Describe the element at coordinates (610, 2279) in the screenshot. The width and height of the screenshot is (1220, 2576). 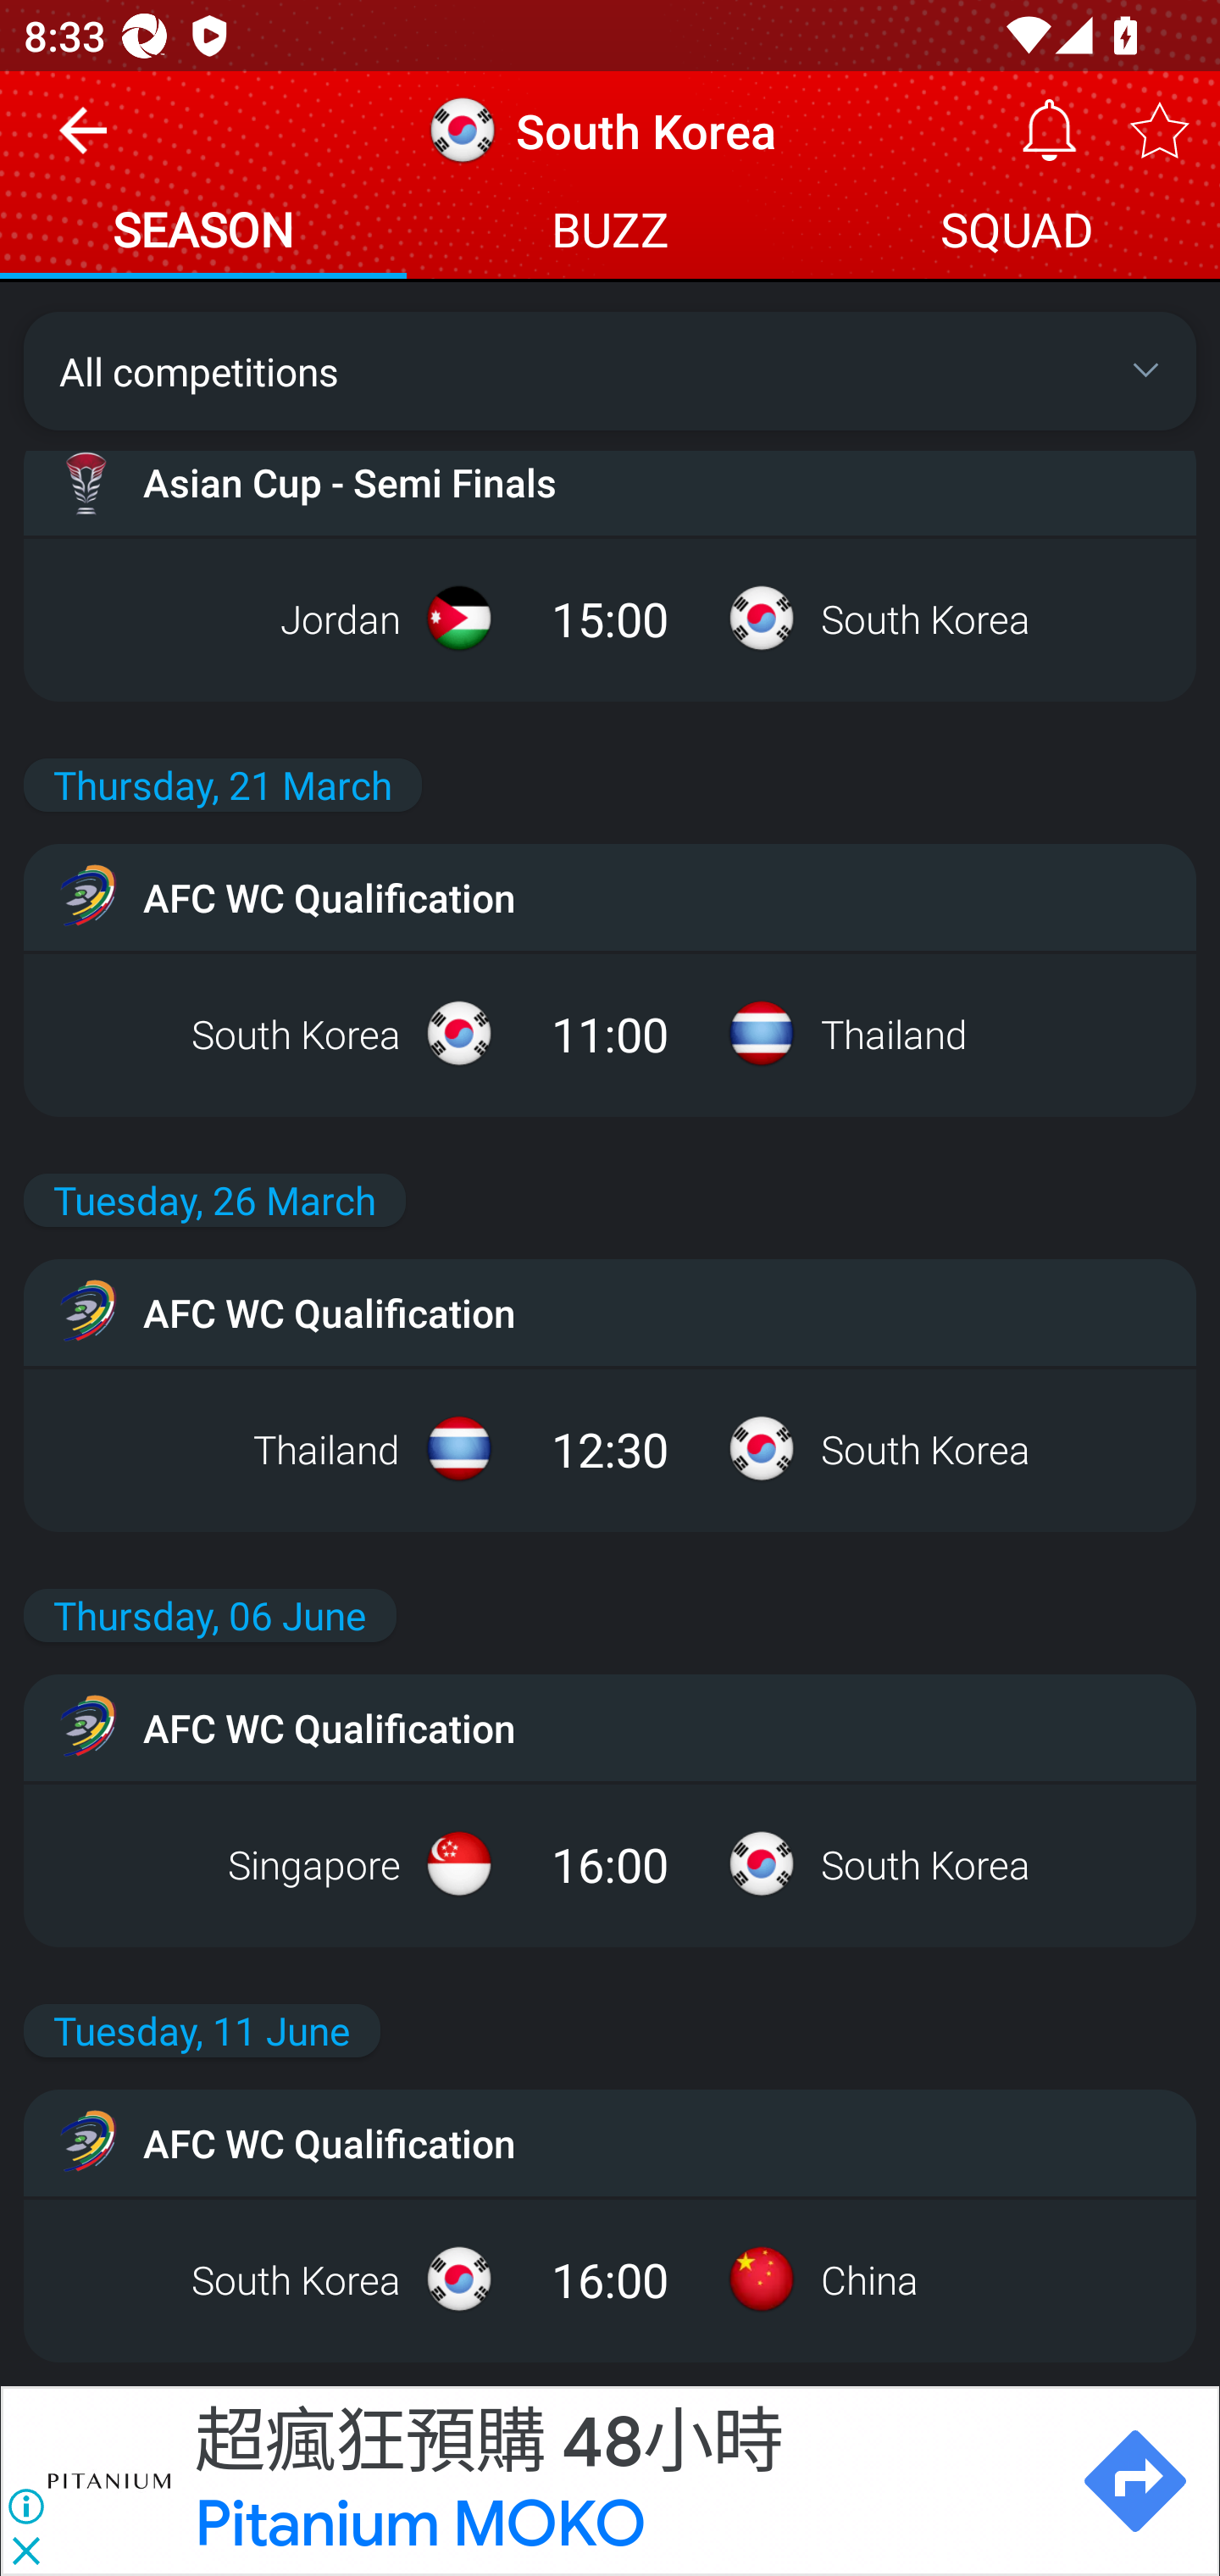
I see `South Korea 16:00 China` at that location.